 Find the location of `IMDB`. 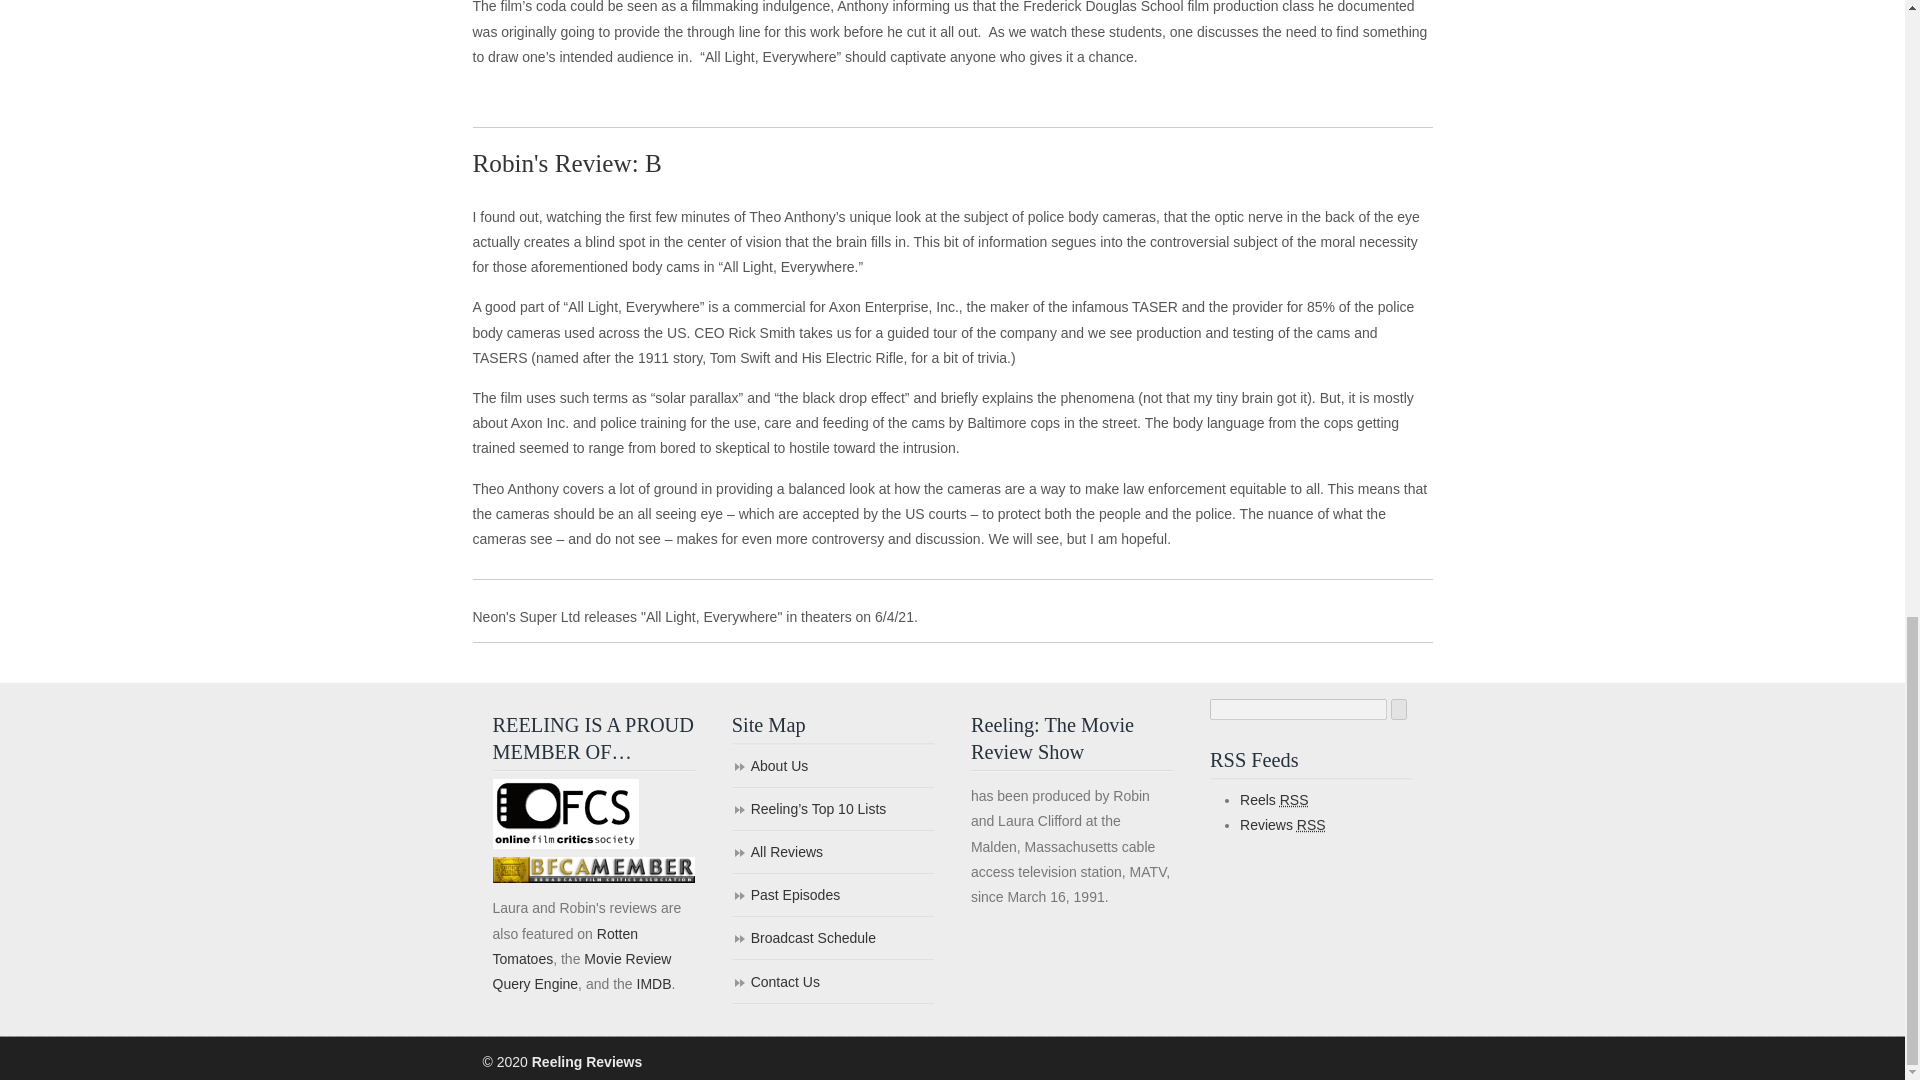

IMDB is located at coordinates (652, 984).